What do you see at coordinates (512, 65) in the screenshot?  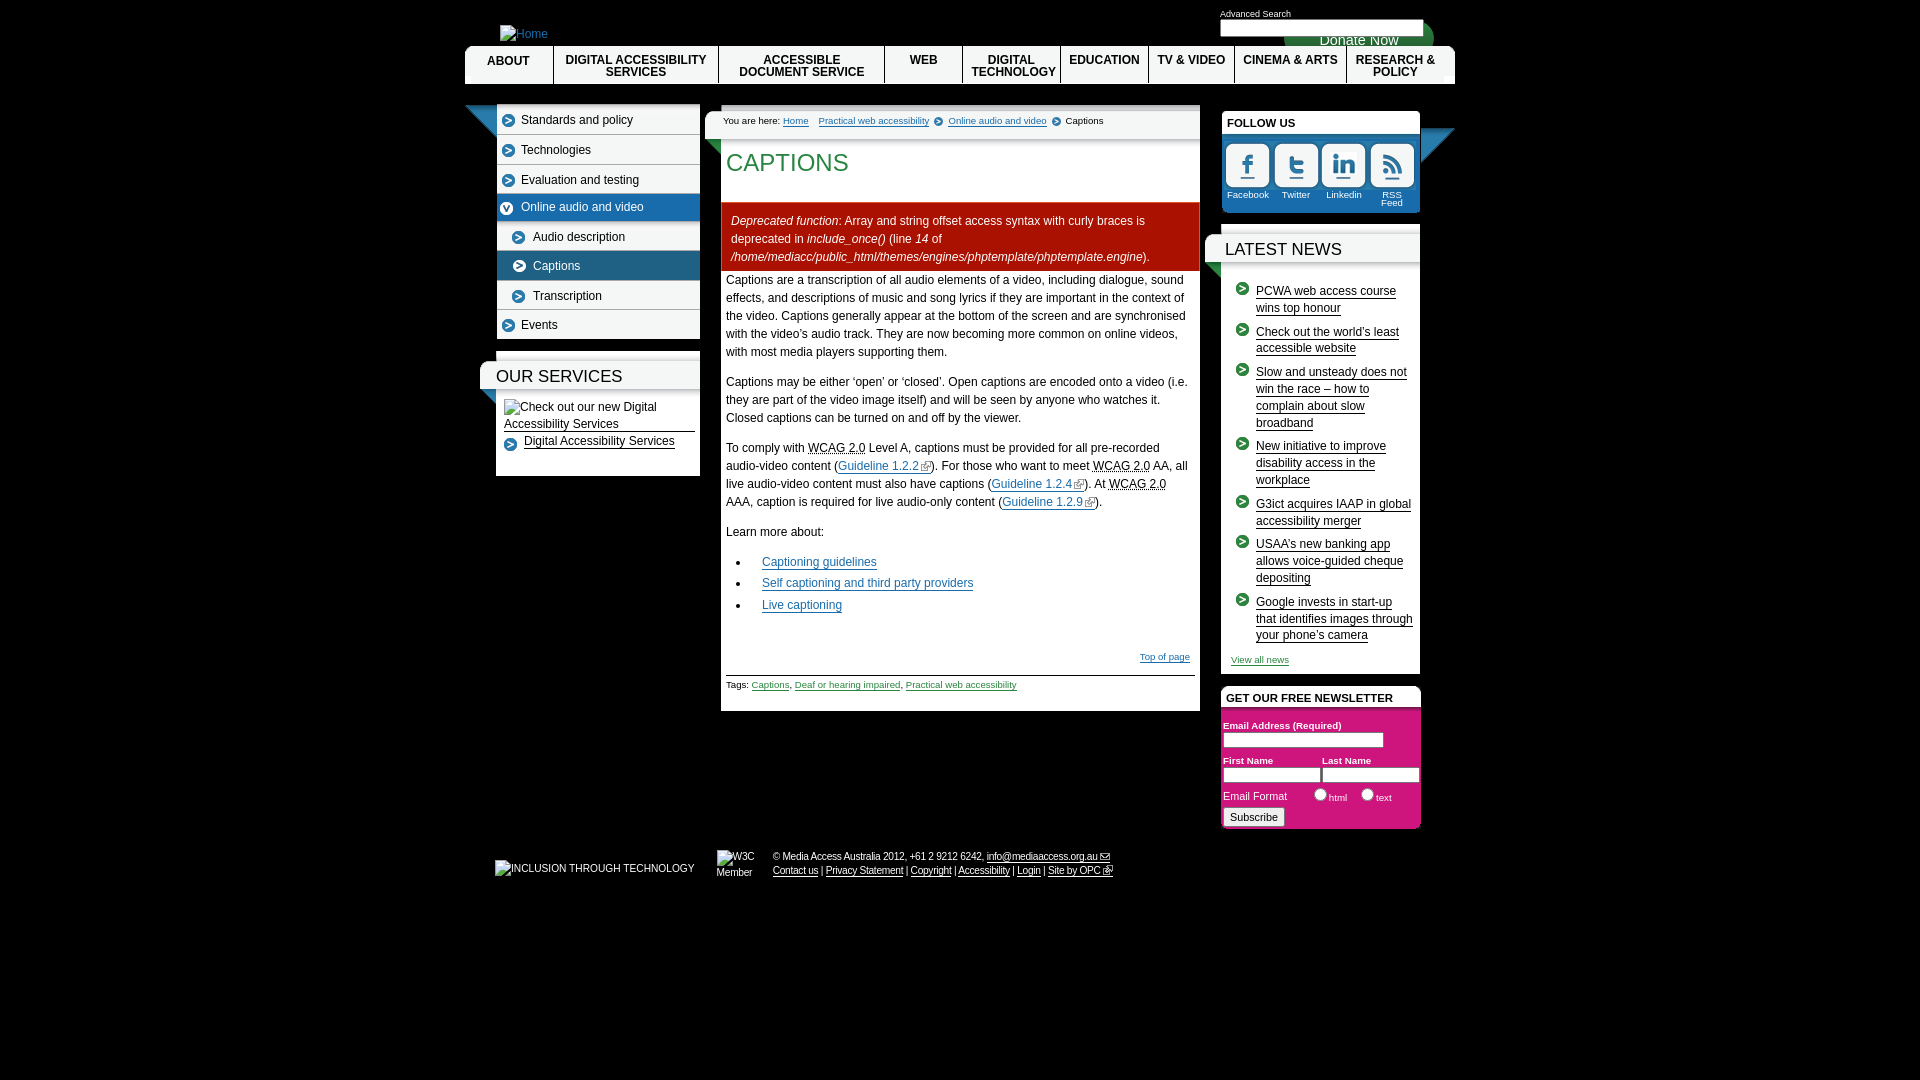 I see `ABOUT` at bounding box center [512, 65].